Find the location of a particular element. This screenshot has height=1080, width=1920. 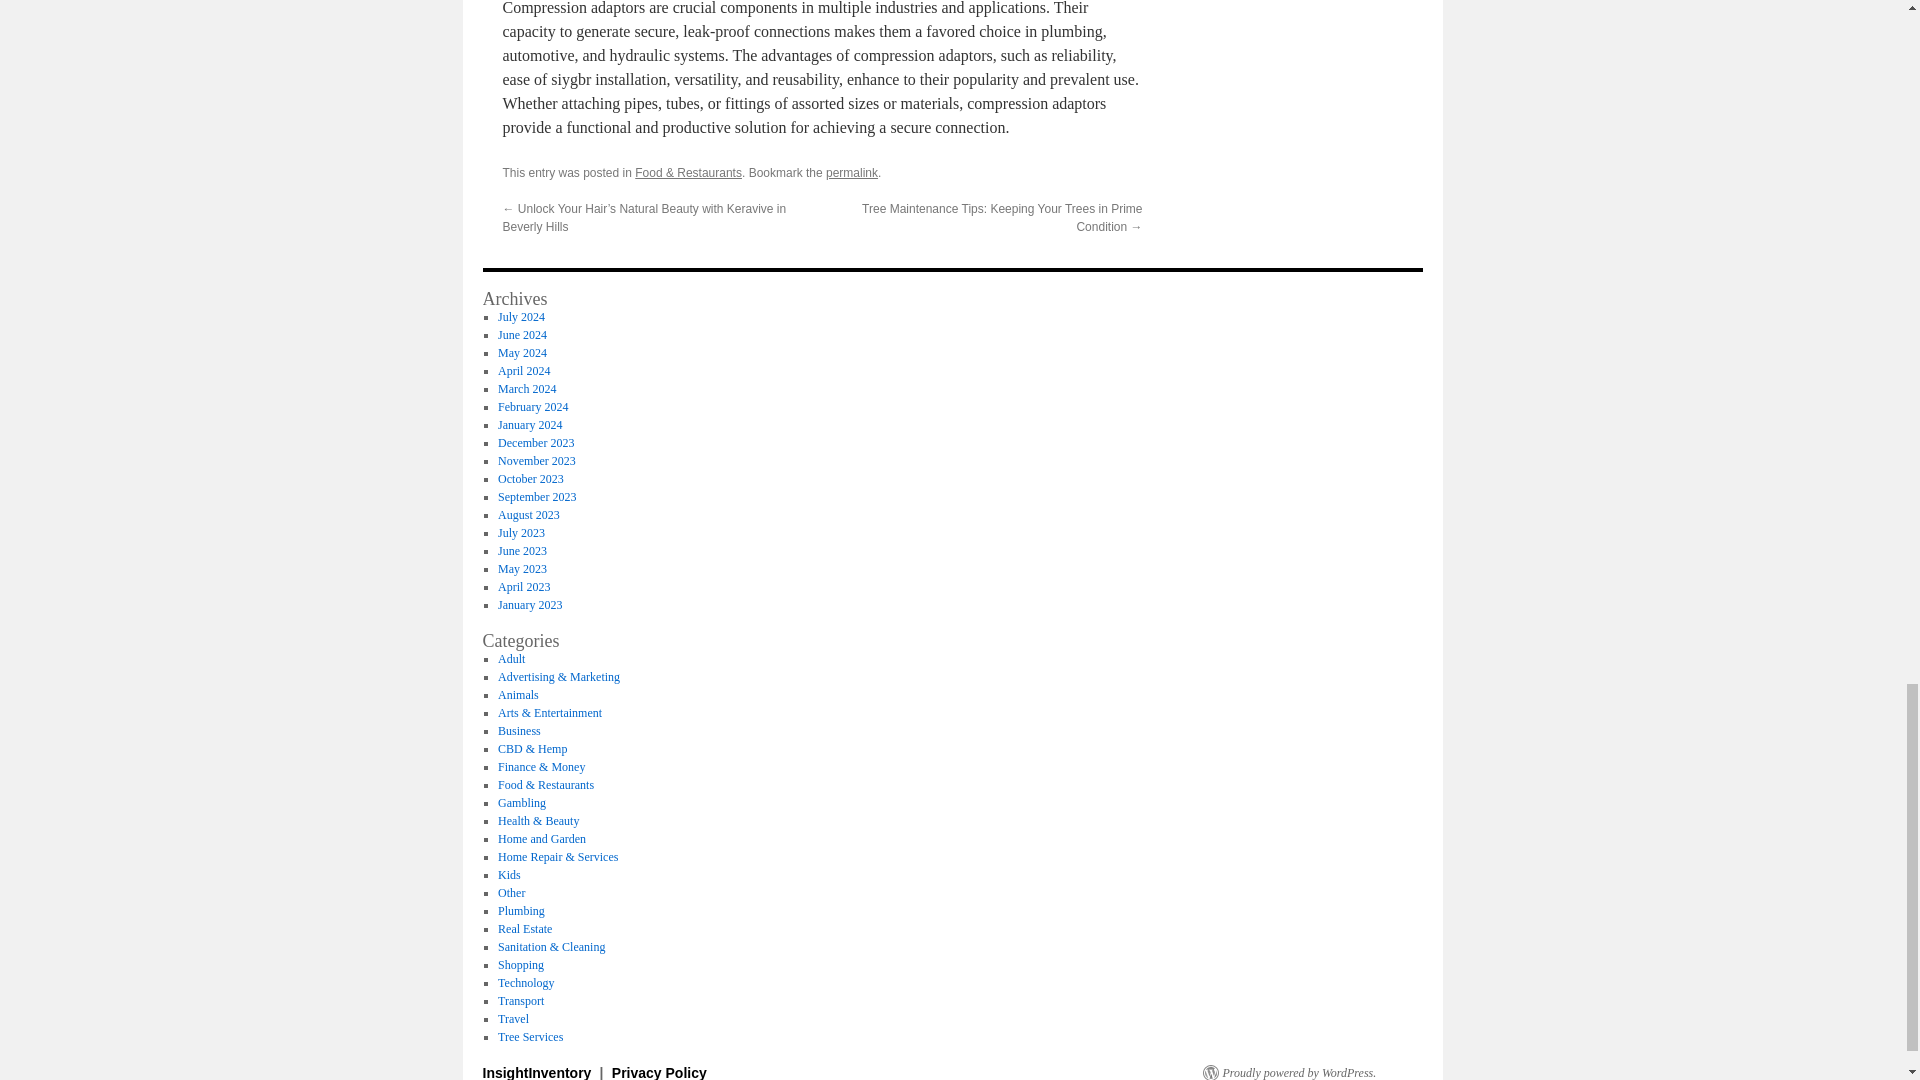

March 2024 is located at coordinates (526, 389).